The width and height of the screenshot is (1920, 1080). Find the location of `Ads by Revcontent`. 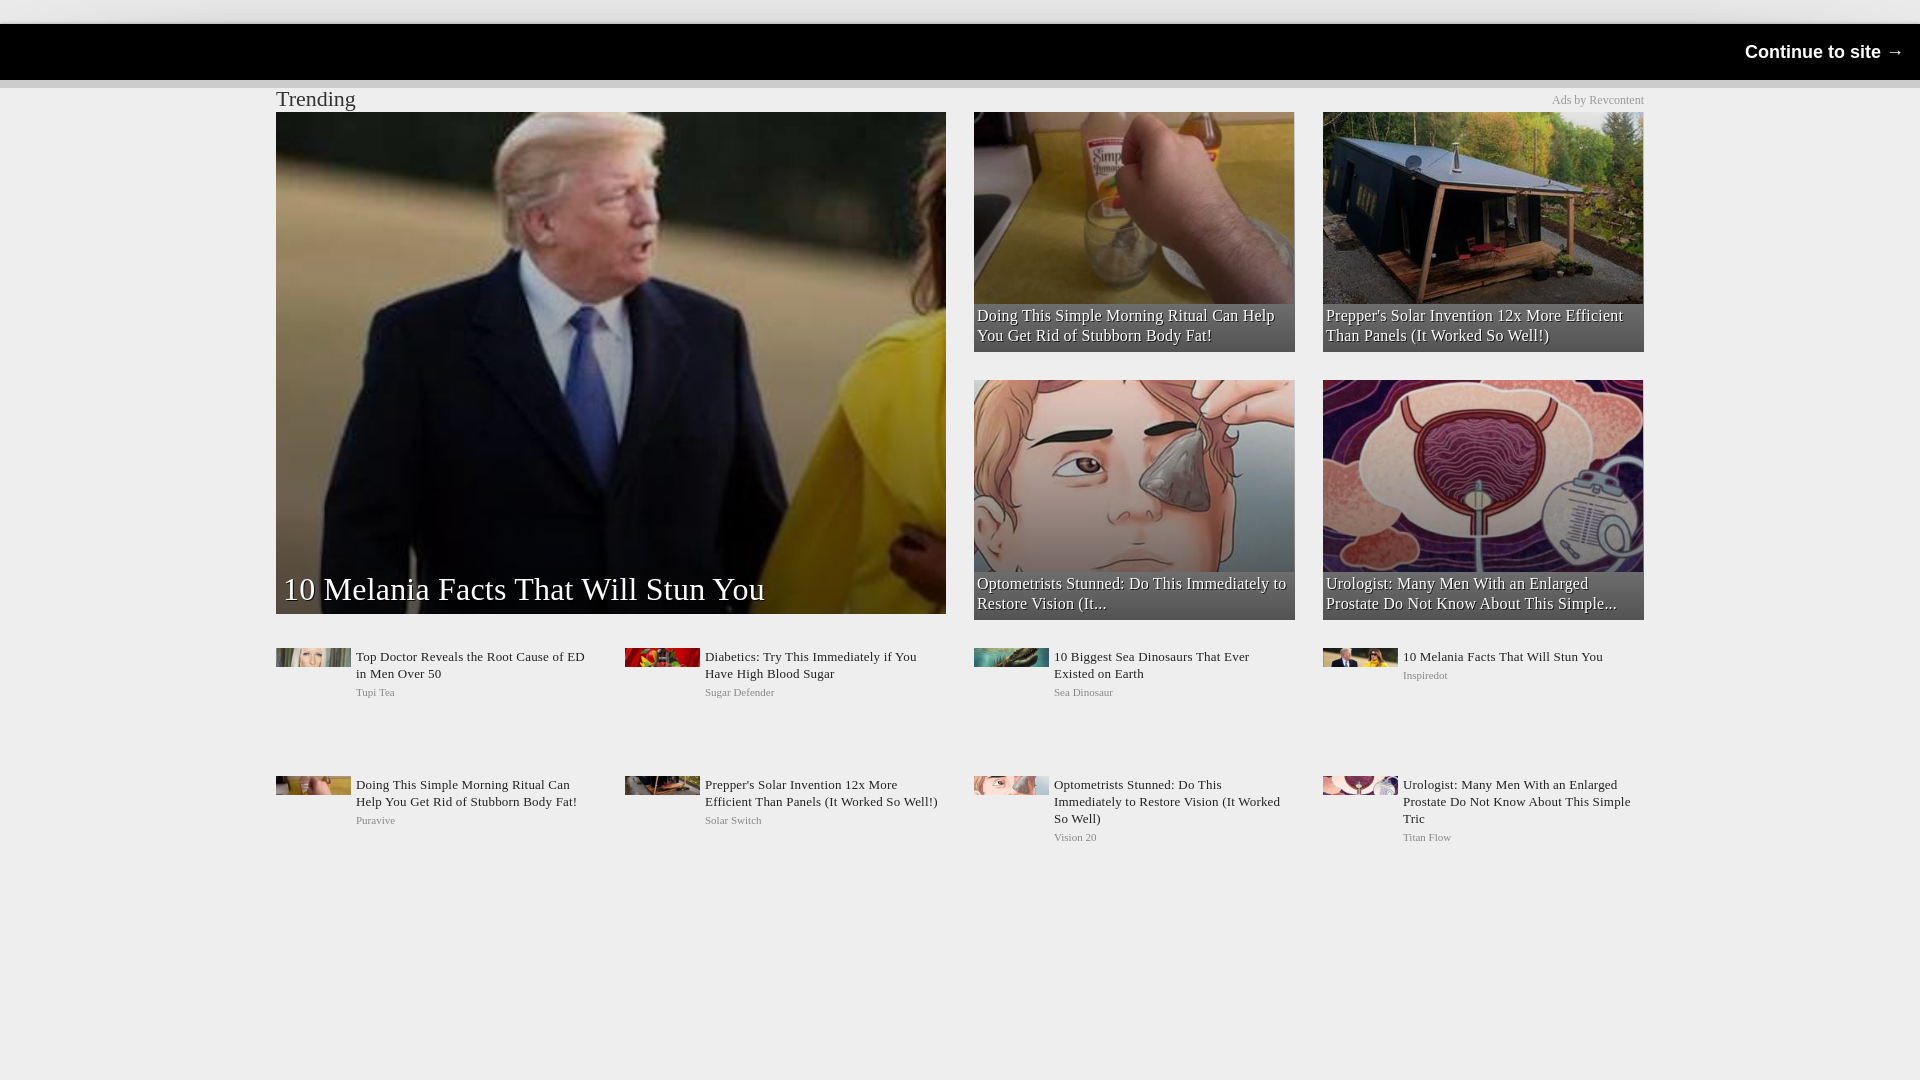

Ads by Revcontent is located at coordinates (1482, 674).